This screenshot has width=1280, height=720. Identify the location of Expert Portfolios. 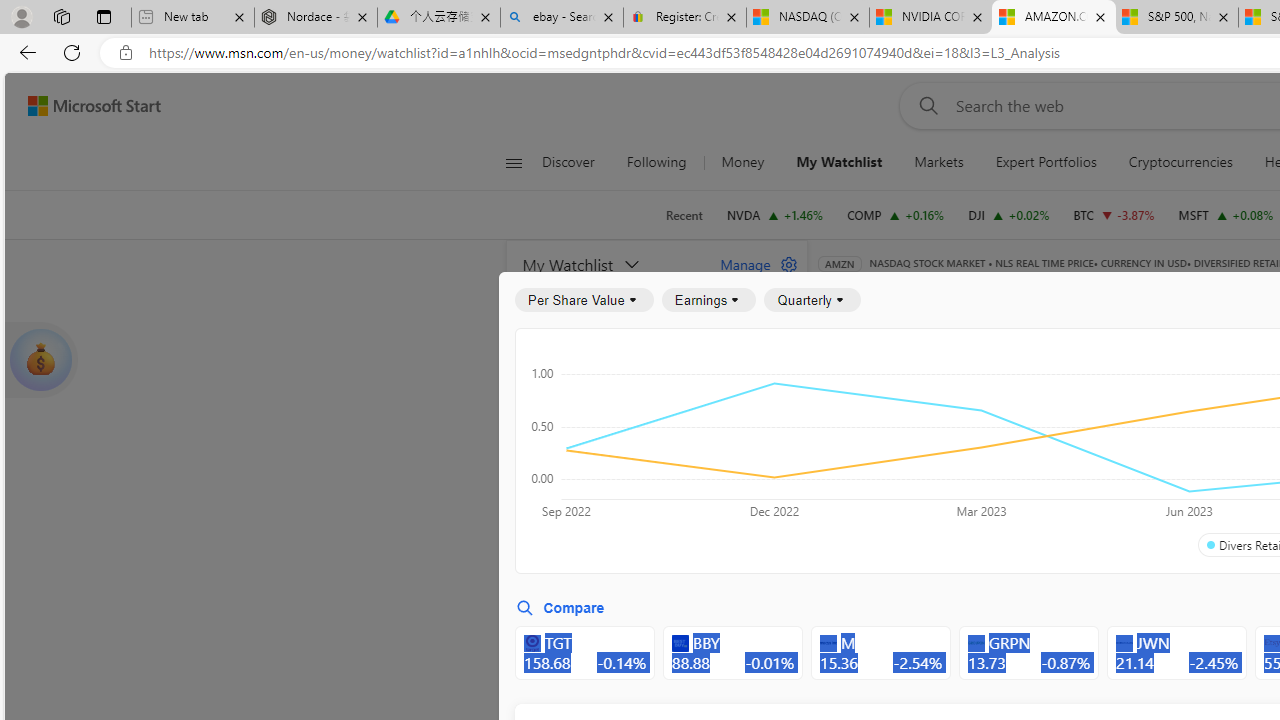
(1046, 162).